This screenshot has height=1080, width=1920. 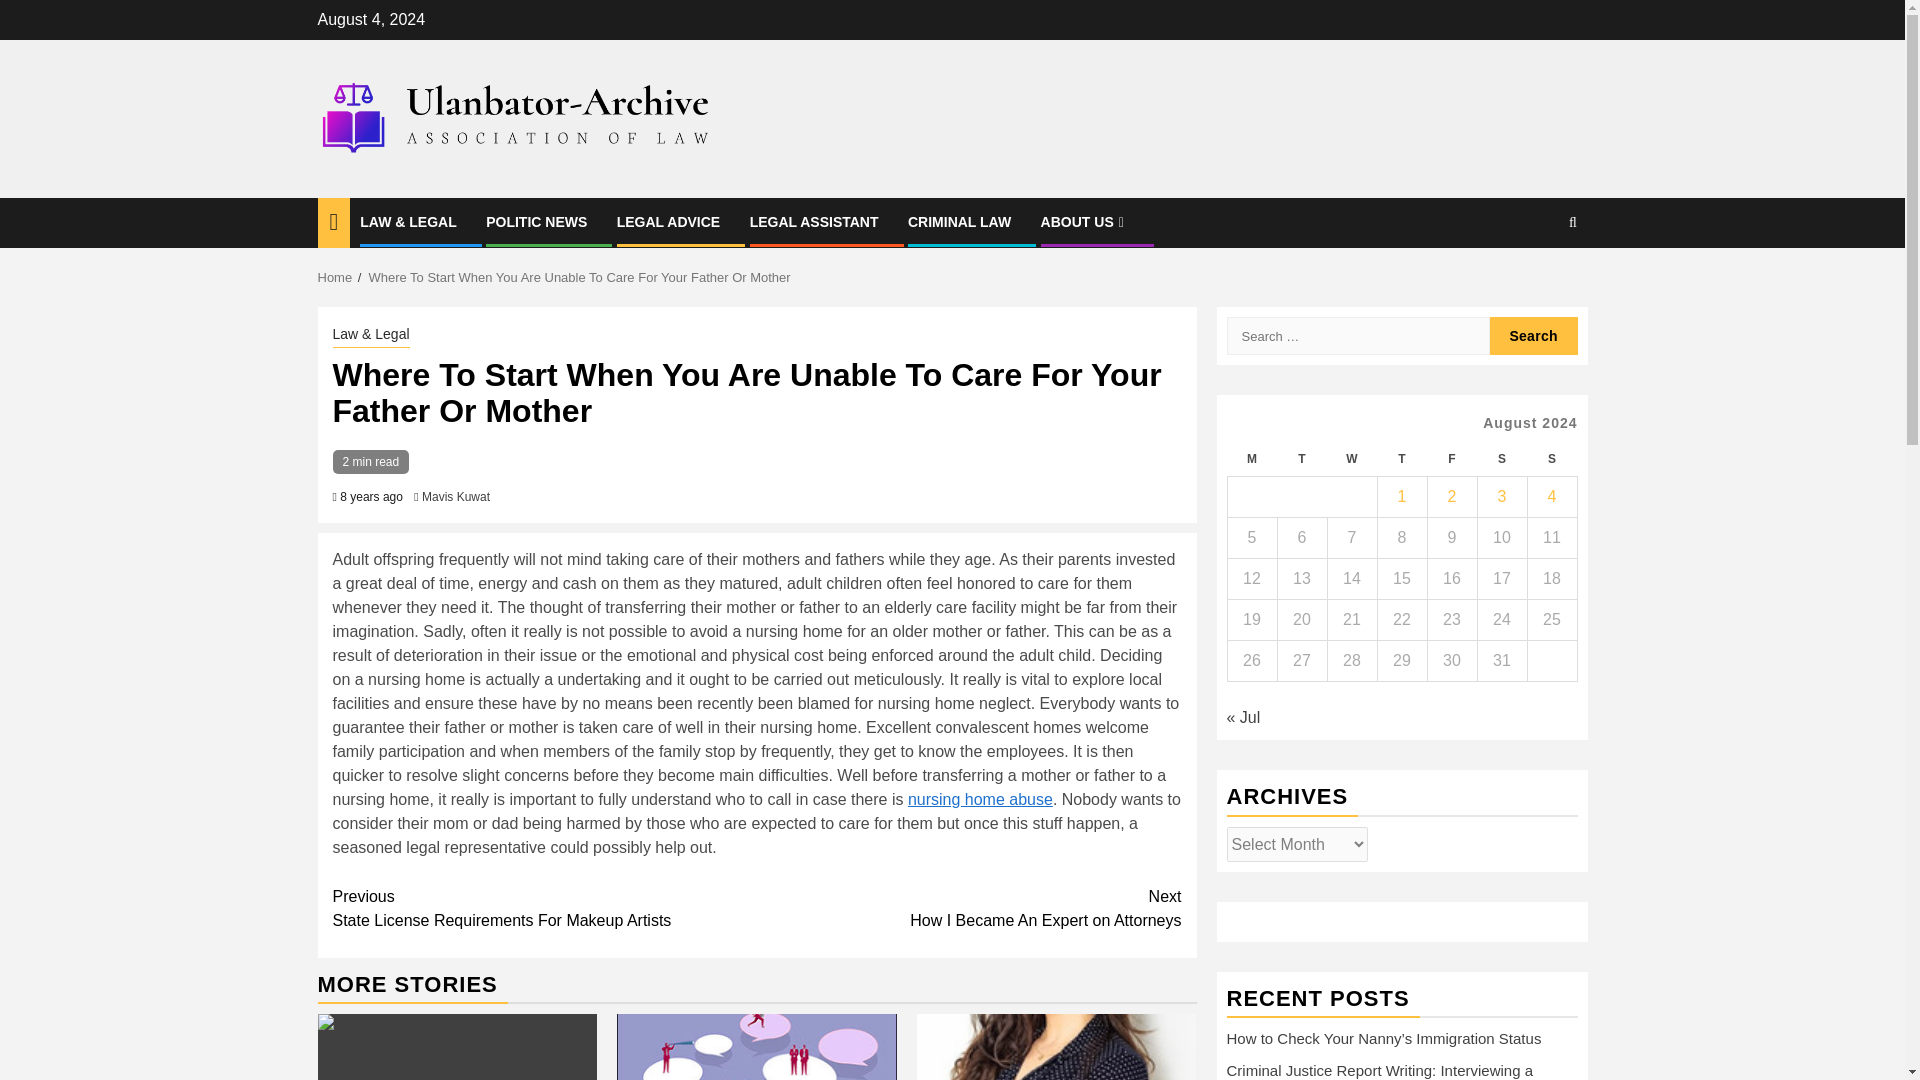 I want to click on LEGAL ASSISTANT, so click(x=1251, y=459).